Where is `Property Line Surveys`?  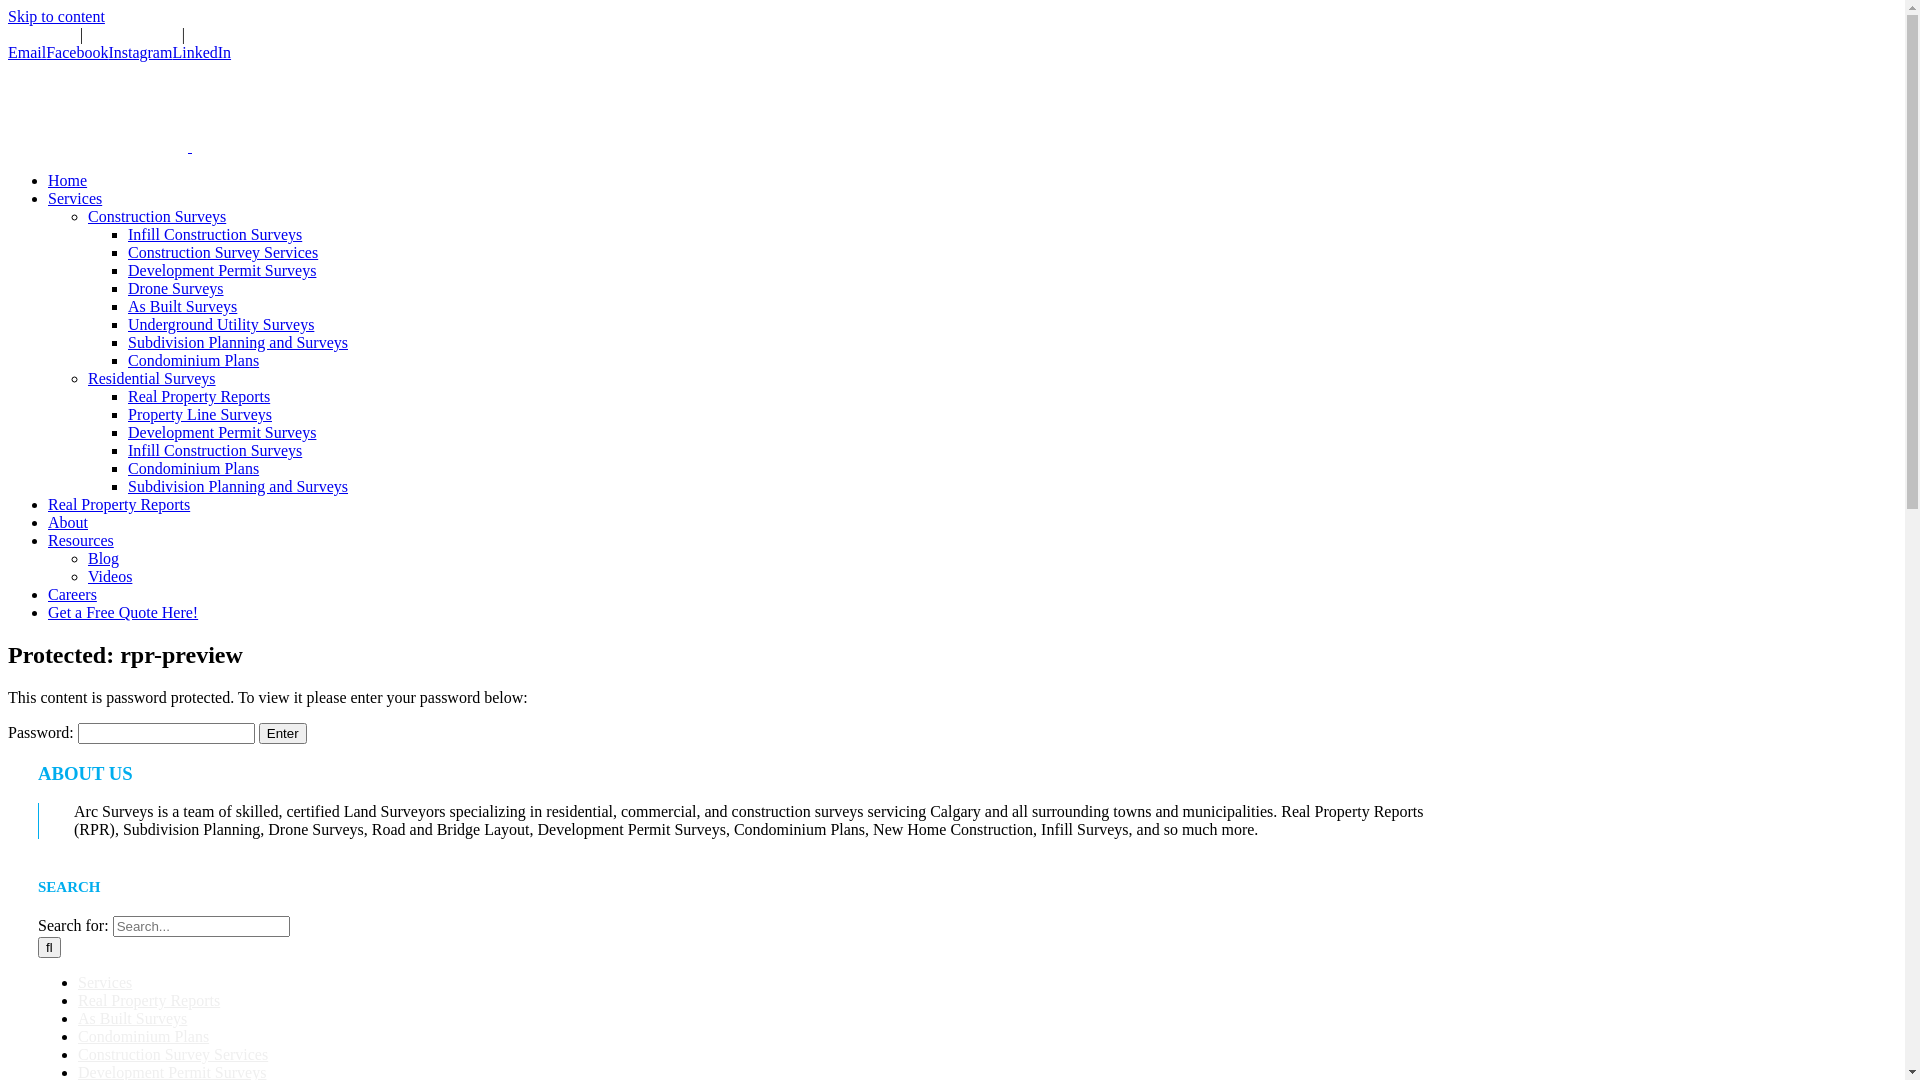 Property Line Surveys is located at coordinates (200, 414).